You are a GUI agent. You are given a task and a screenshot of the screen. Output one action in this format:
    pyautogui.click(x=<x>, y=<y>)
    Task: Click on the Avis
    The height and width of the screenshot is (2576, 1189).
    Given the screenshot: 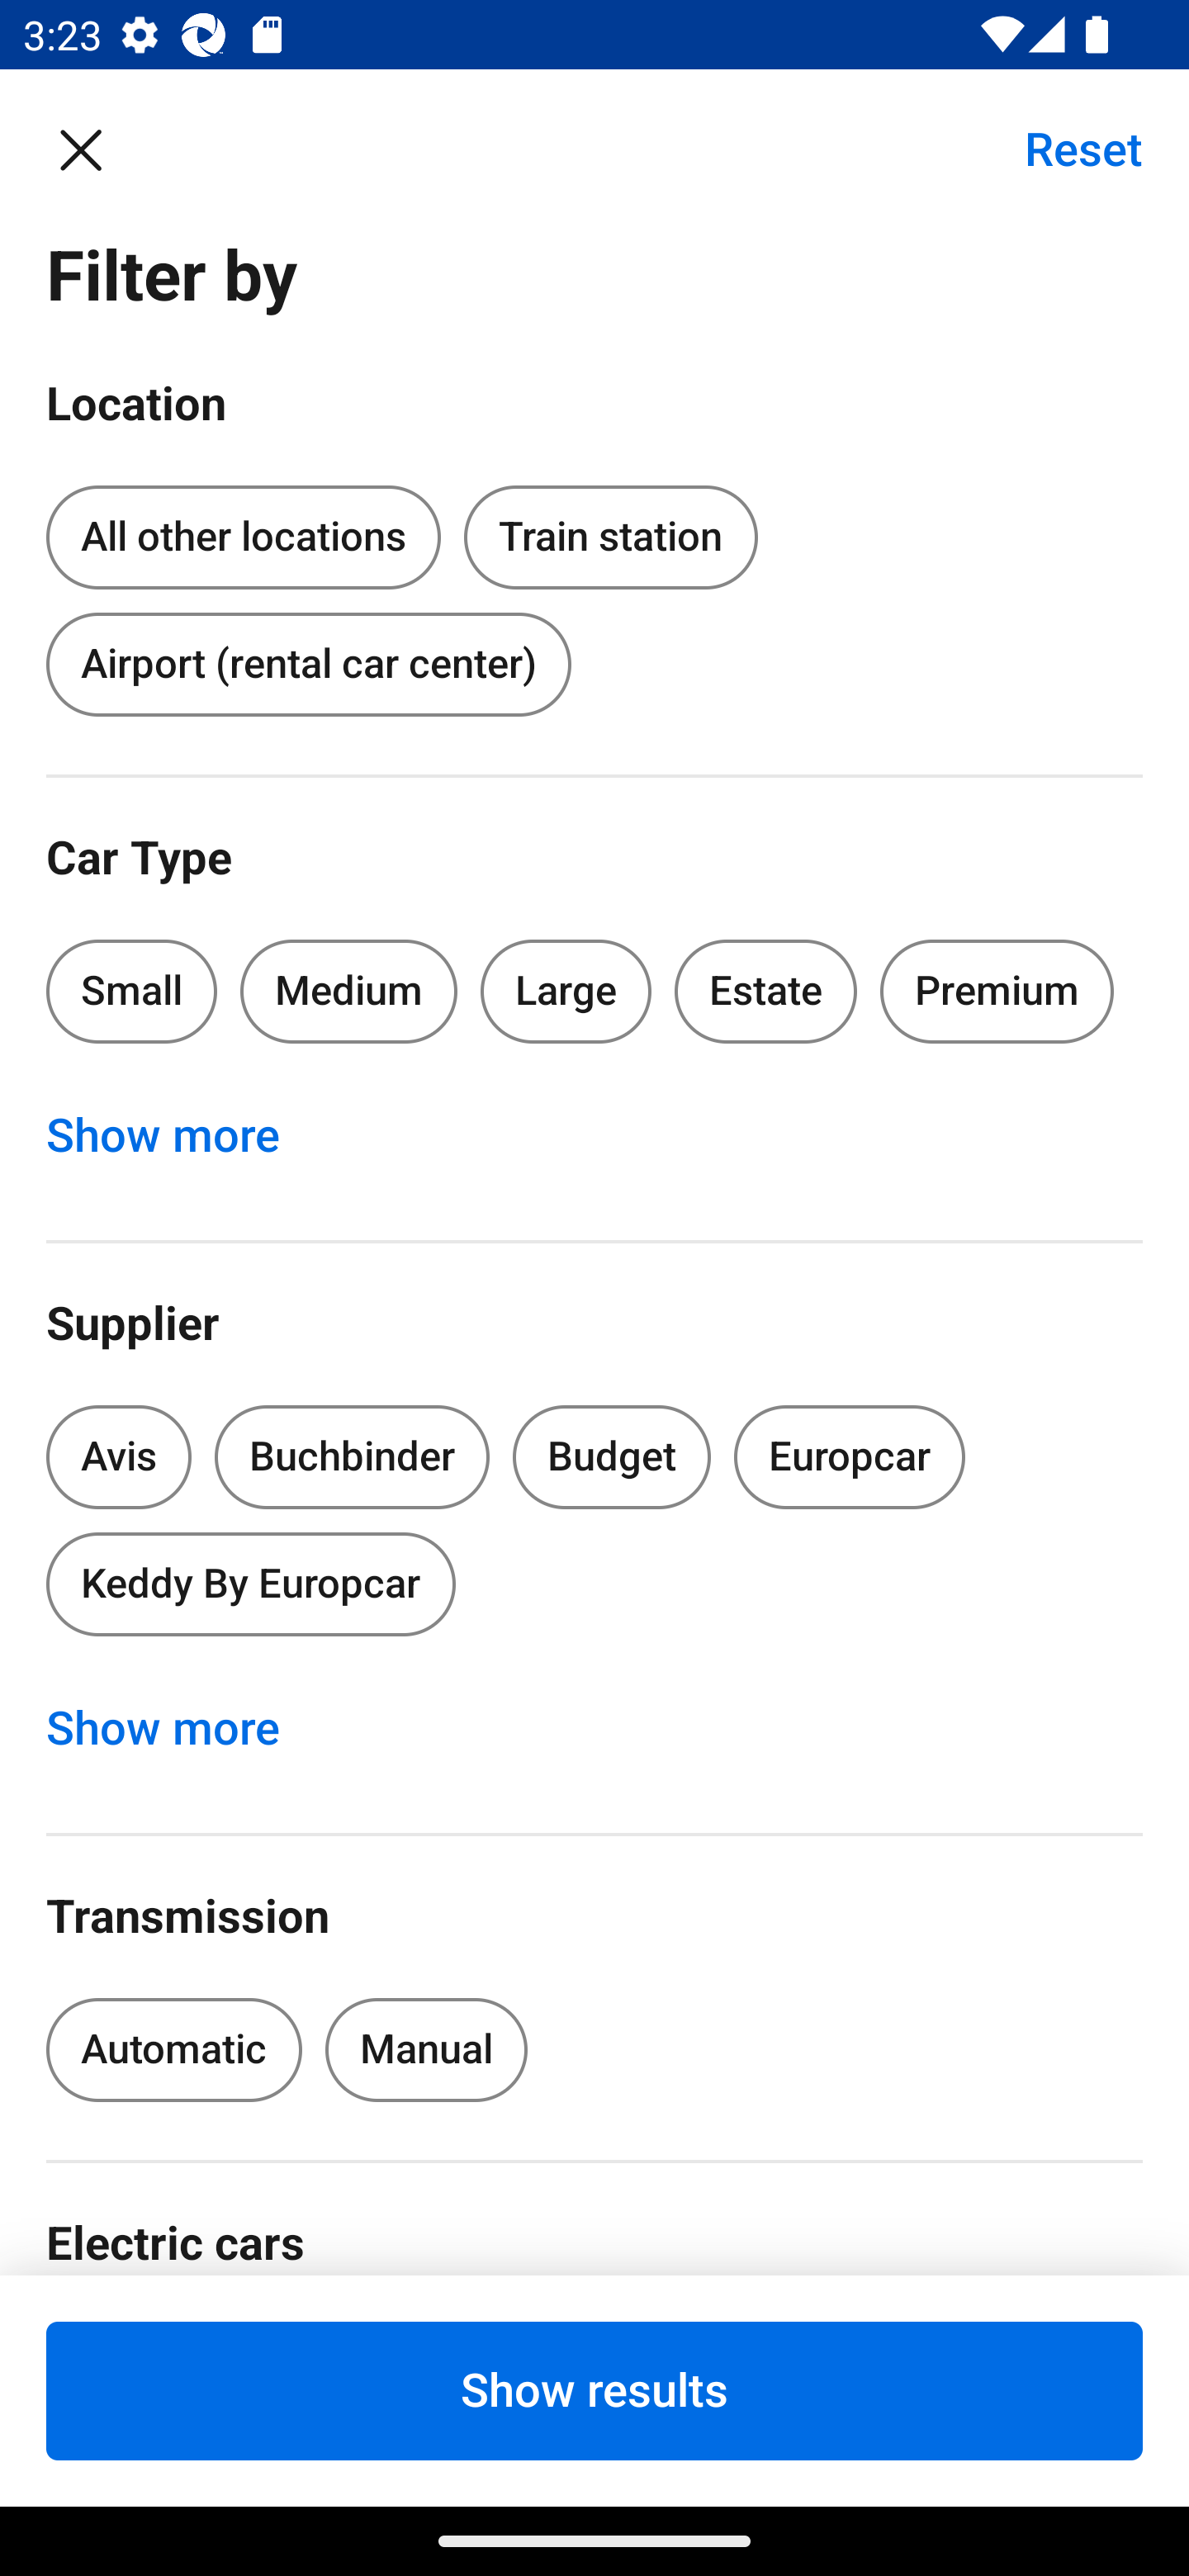 What is the action you would take?
    pyautogui.click(x=119, y=1458)
    